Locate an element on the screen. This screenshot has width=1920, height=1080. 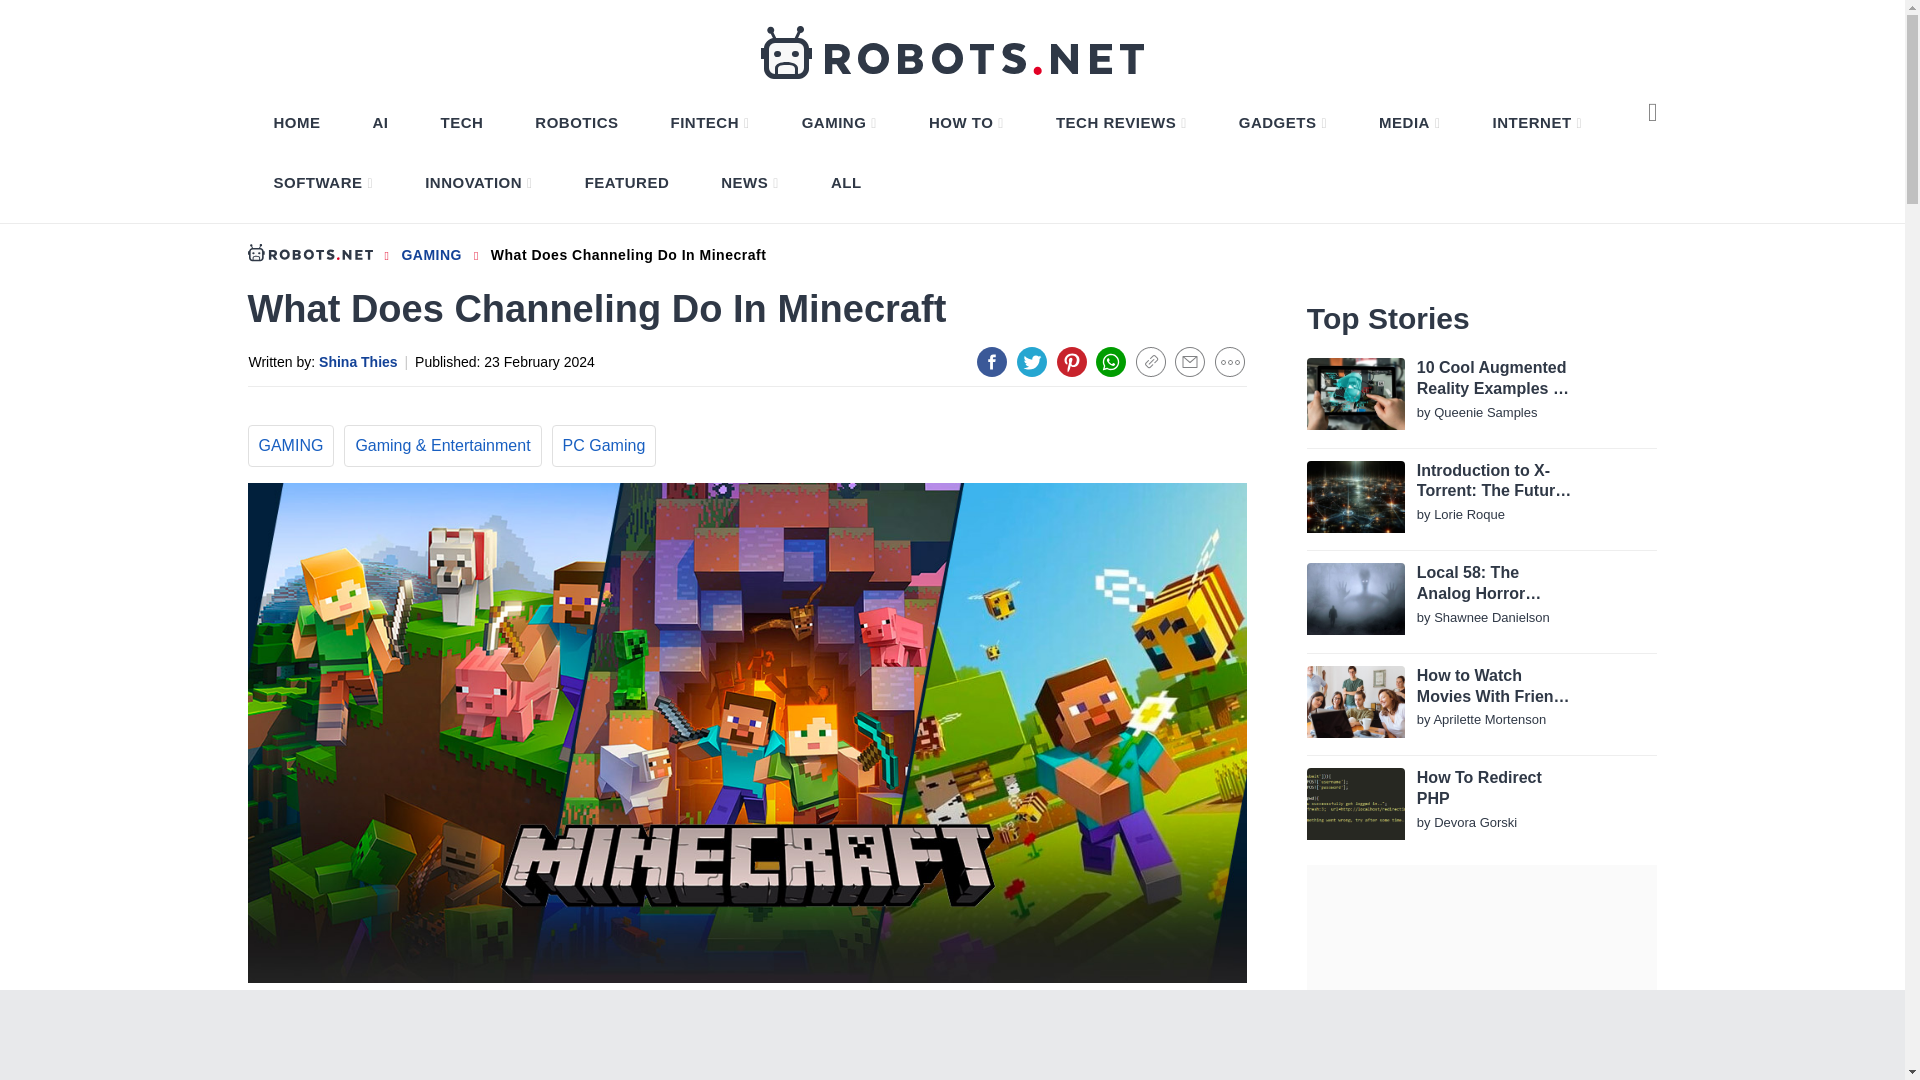
FINTECH is located at coordinates (710, 122).